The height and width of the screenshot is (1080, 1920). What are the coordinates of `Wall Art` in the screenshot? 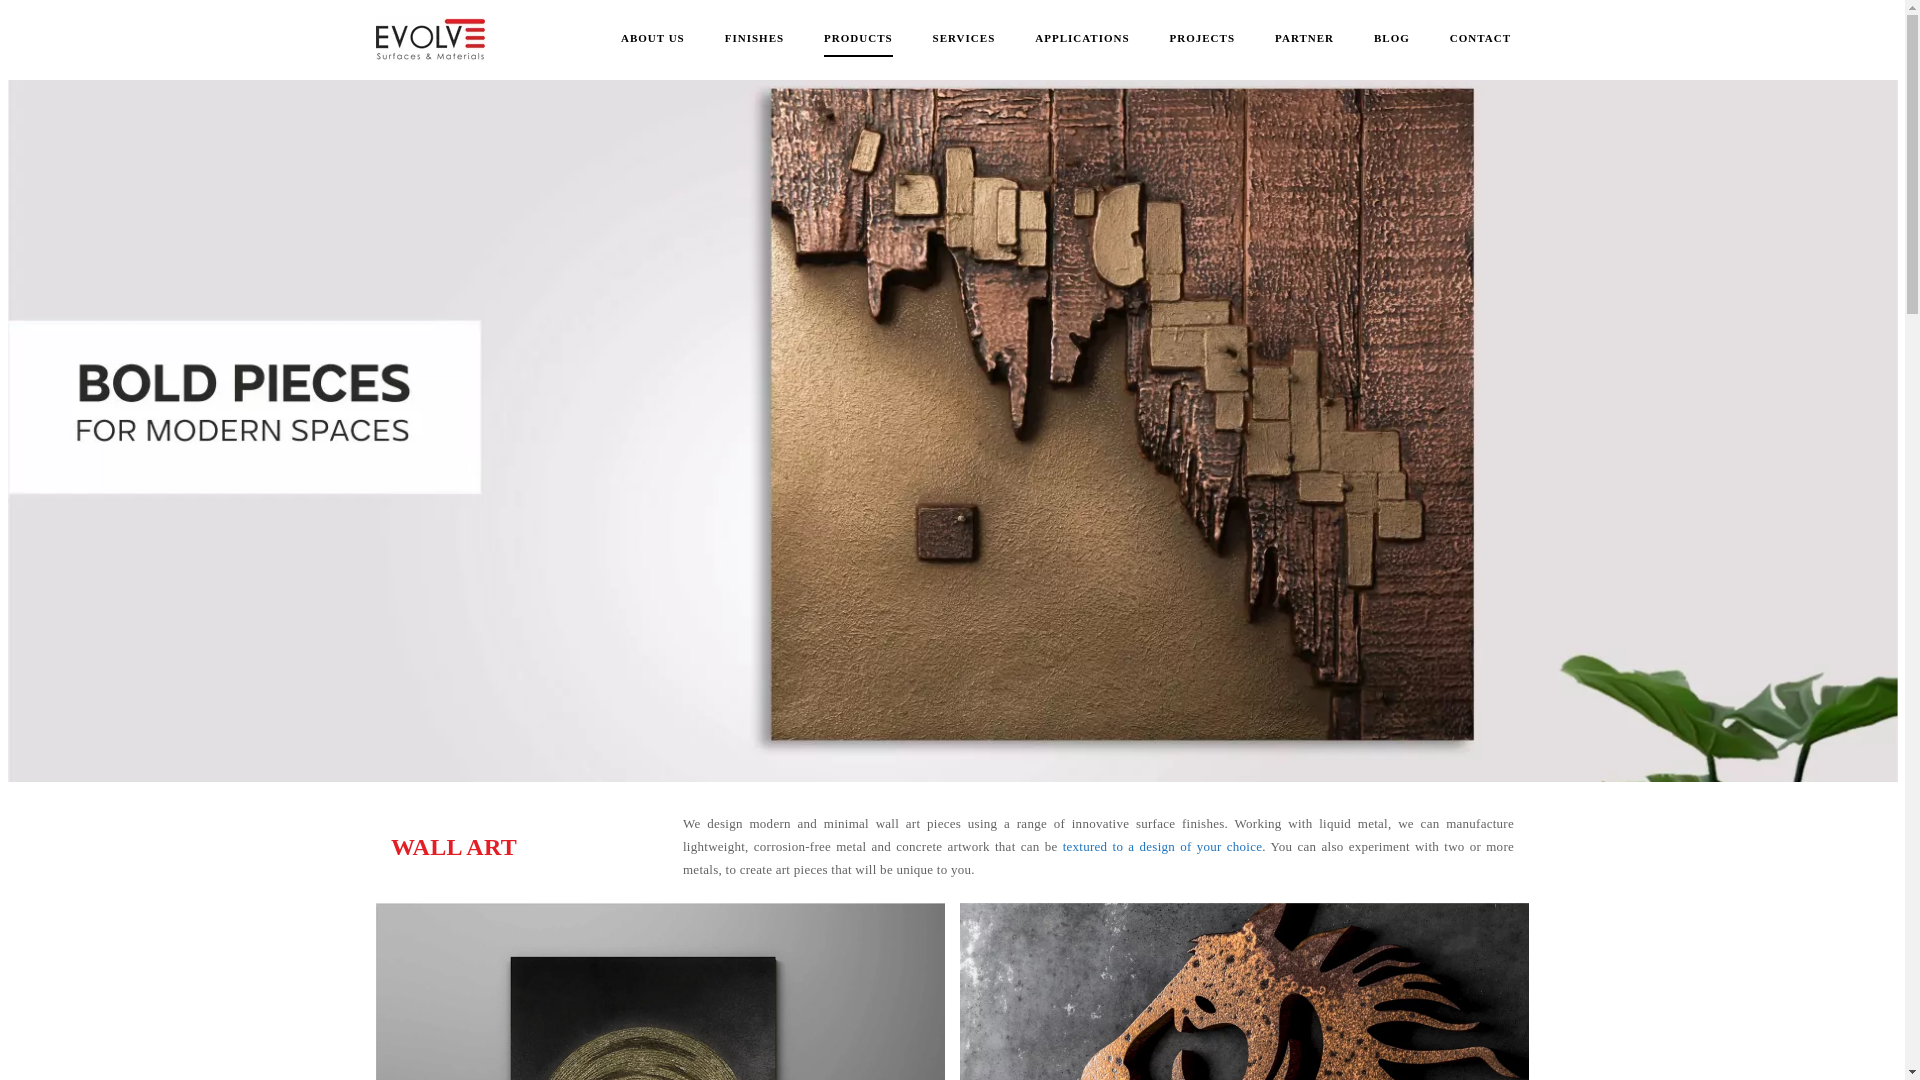 It's located at (1244, 991).